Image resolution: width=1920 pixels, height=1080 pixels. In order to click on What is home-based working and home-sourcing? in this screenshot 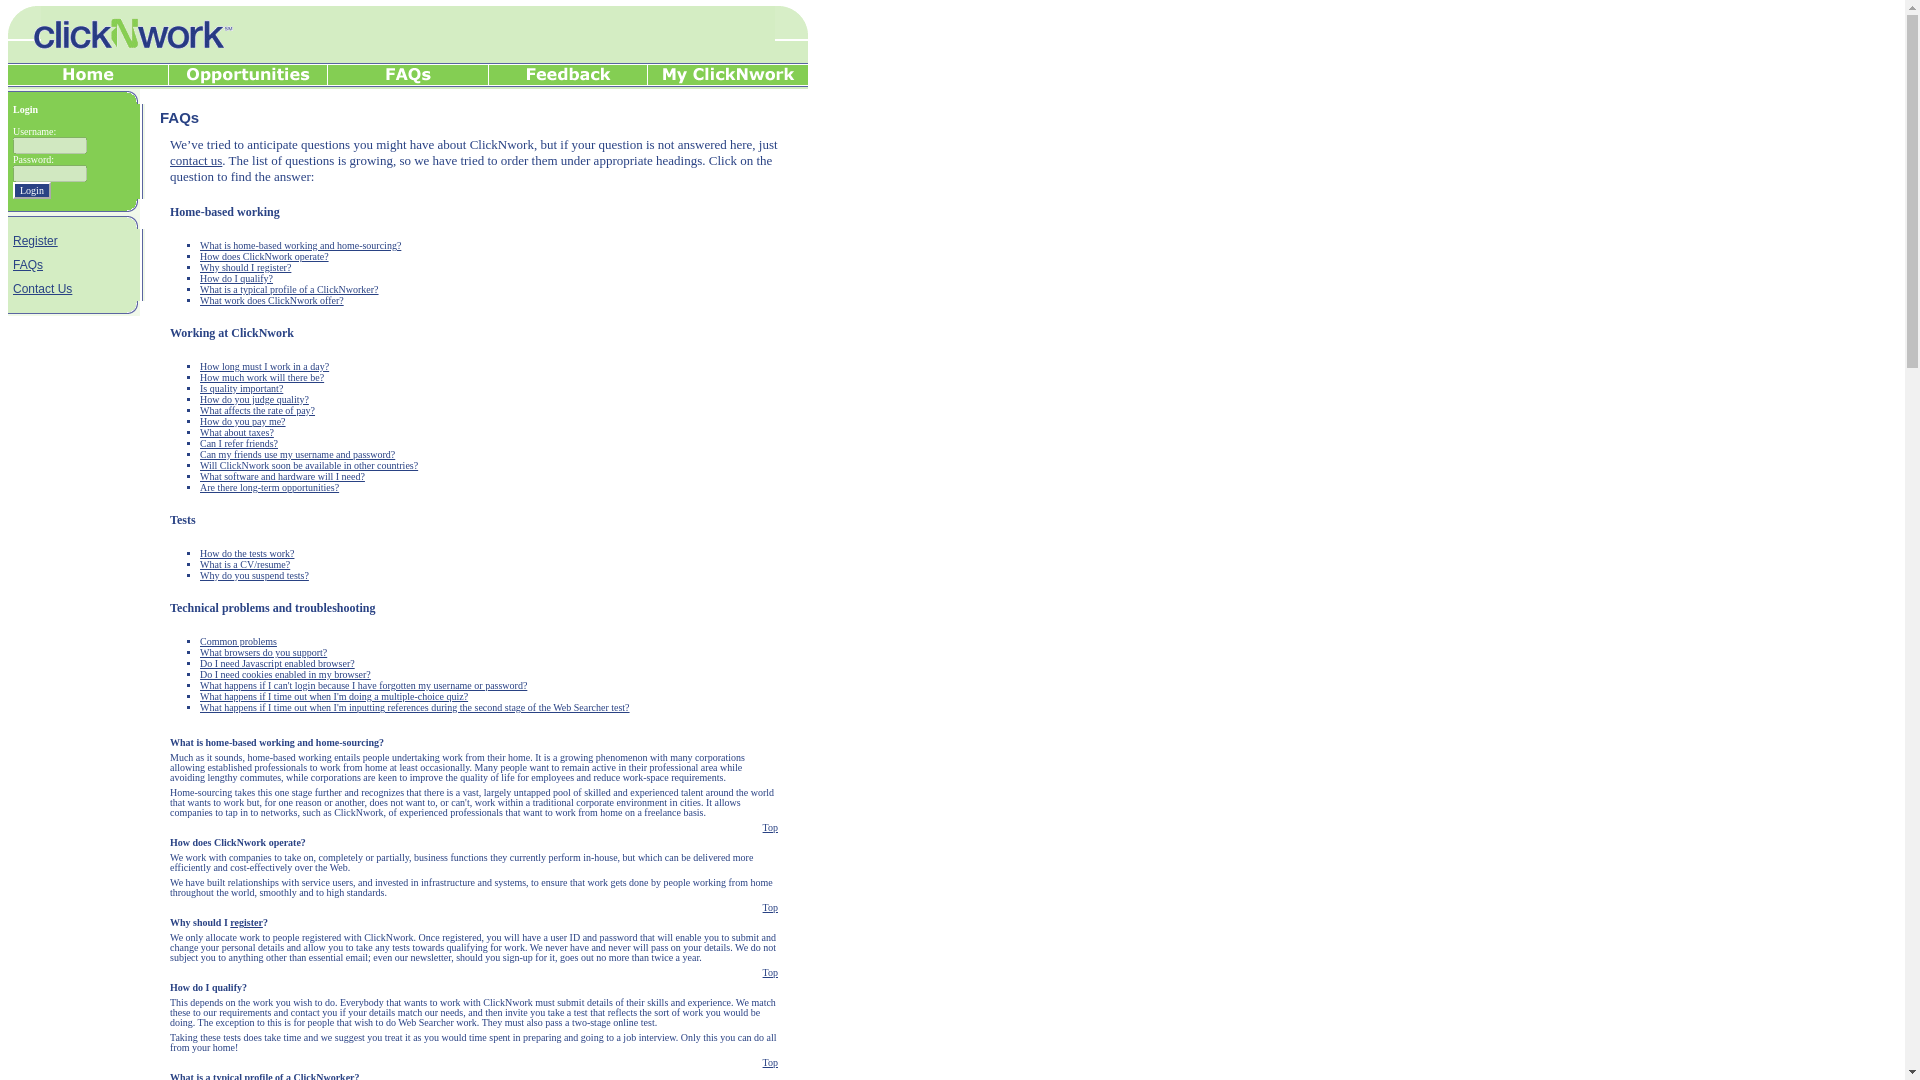, I will do `click(300, 244)`.